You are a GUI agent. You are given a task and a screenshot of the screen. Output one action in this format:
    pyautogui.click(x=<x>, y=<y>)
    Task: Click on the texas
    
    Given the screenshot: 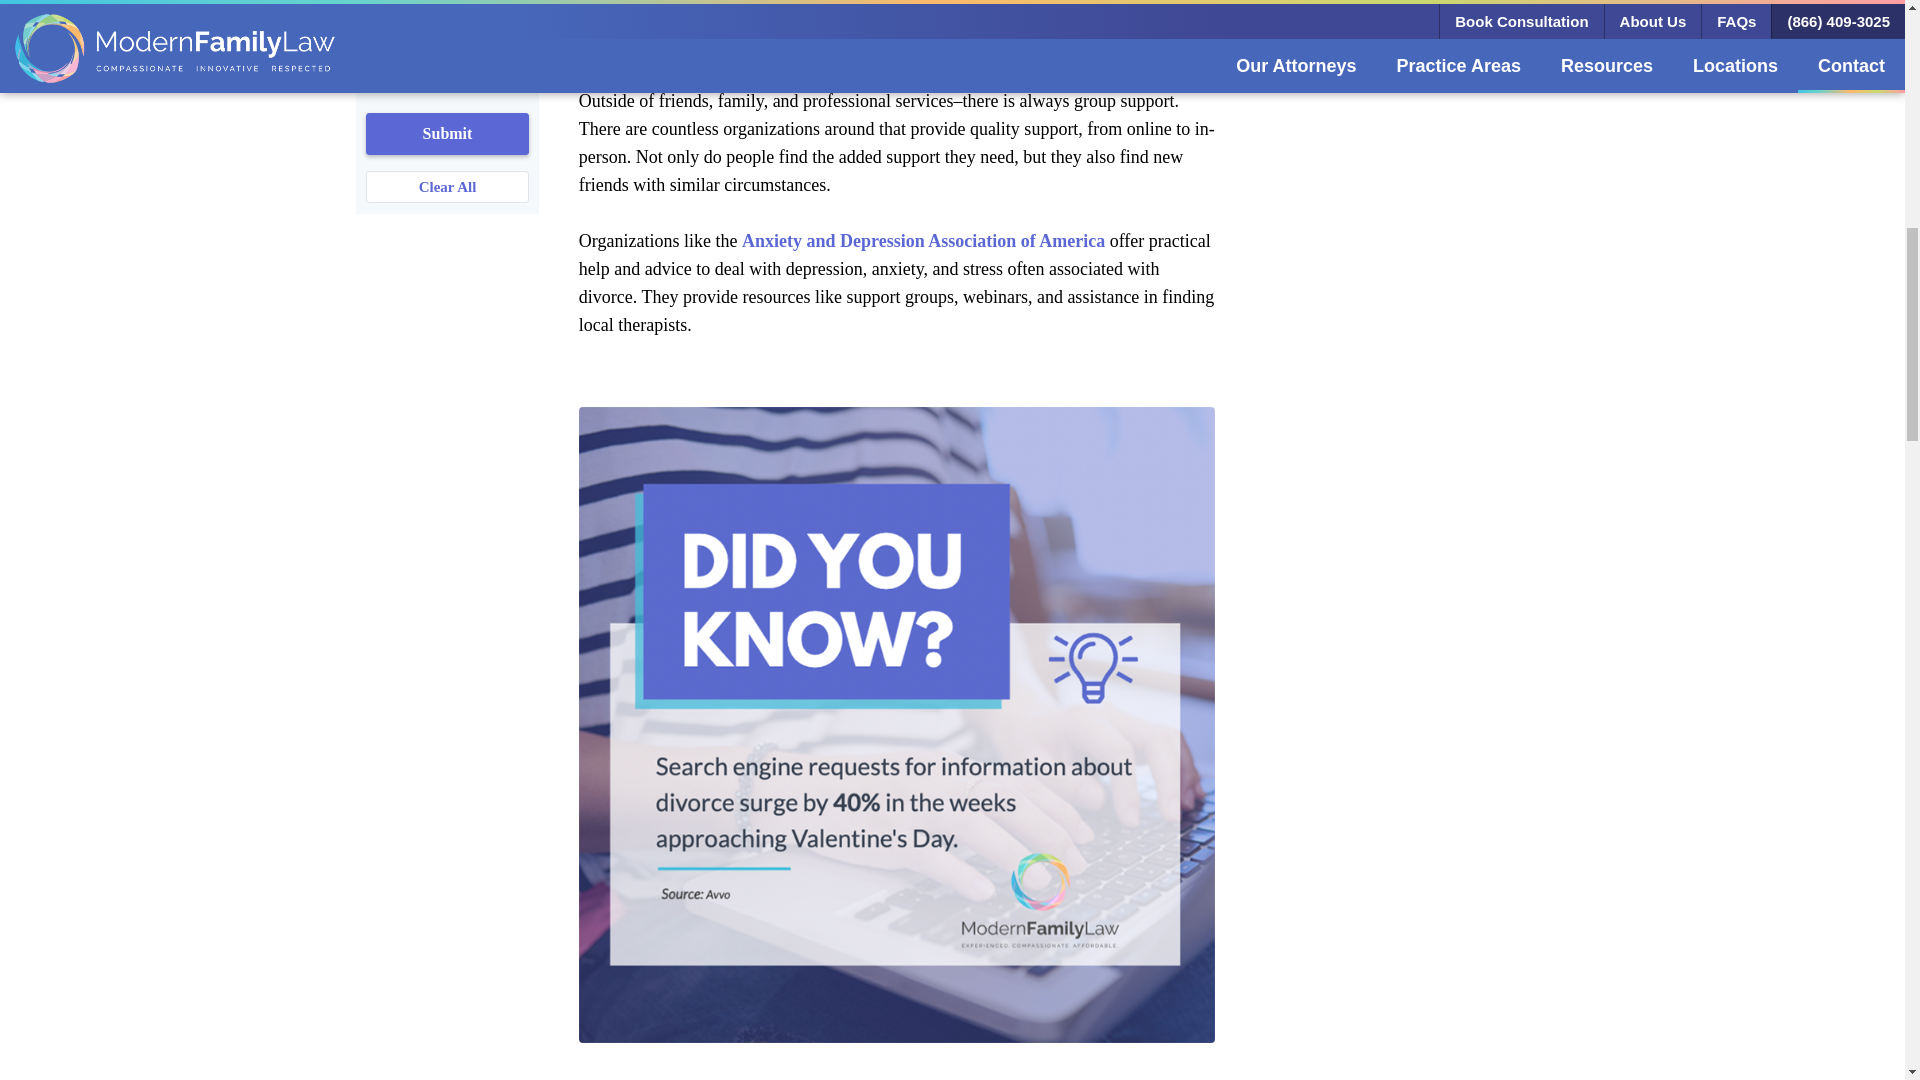 What is the action you would take?
    pyautogui.click(x=376, y=6)
    